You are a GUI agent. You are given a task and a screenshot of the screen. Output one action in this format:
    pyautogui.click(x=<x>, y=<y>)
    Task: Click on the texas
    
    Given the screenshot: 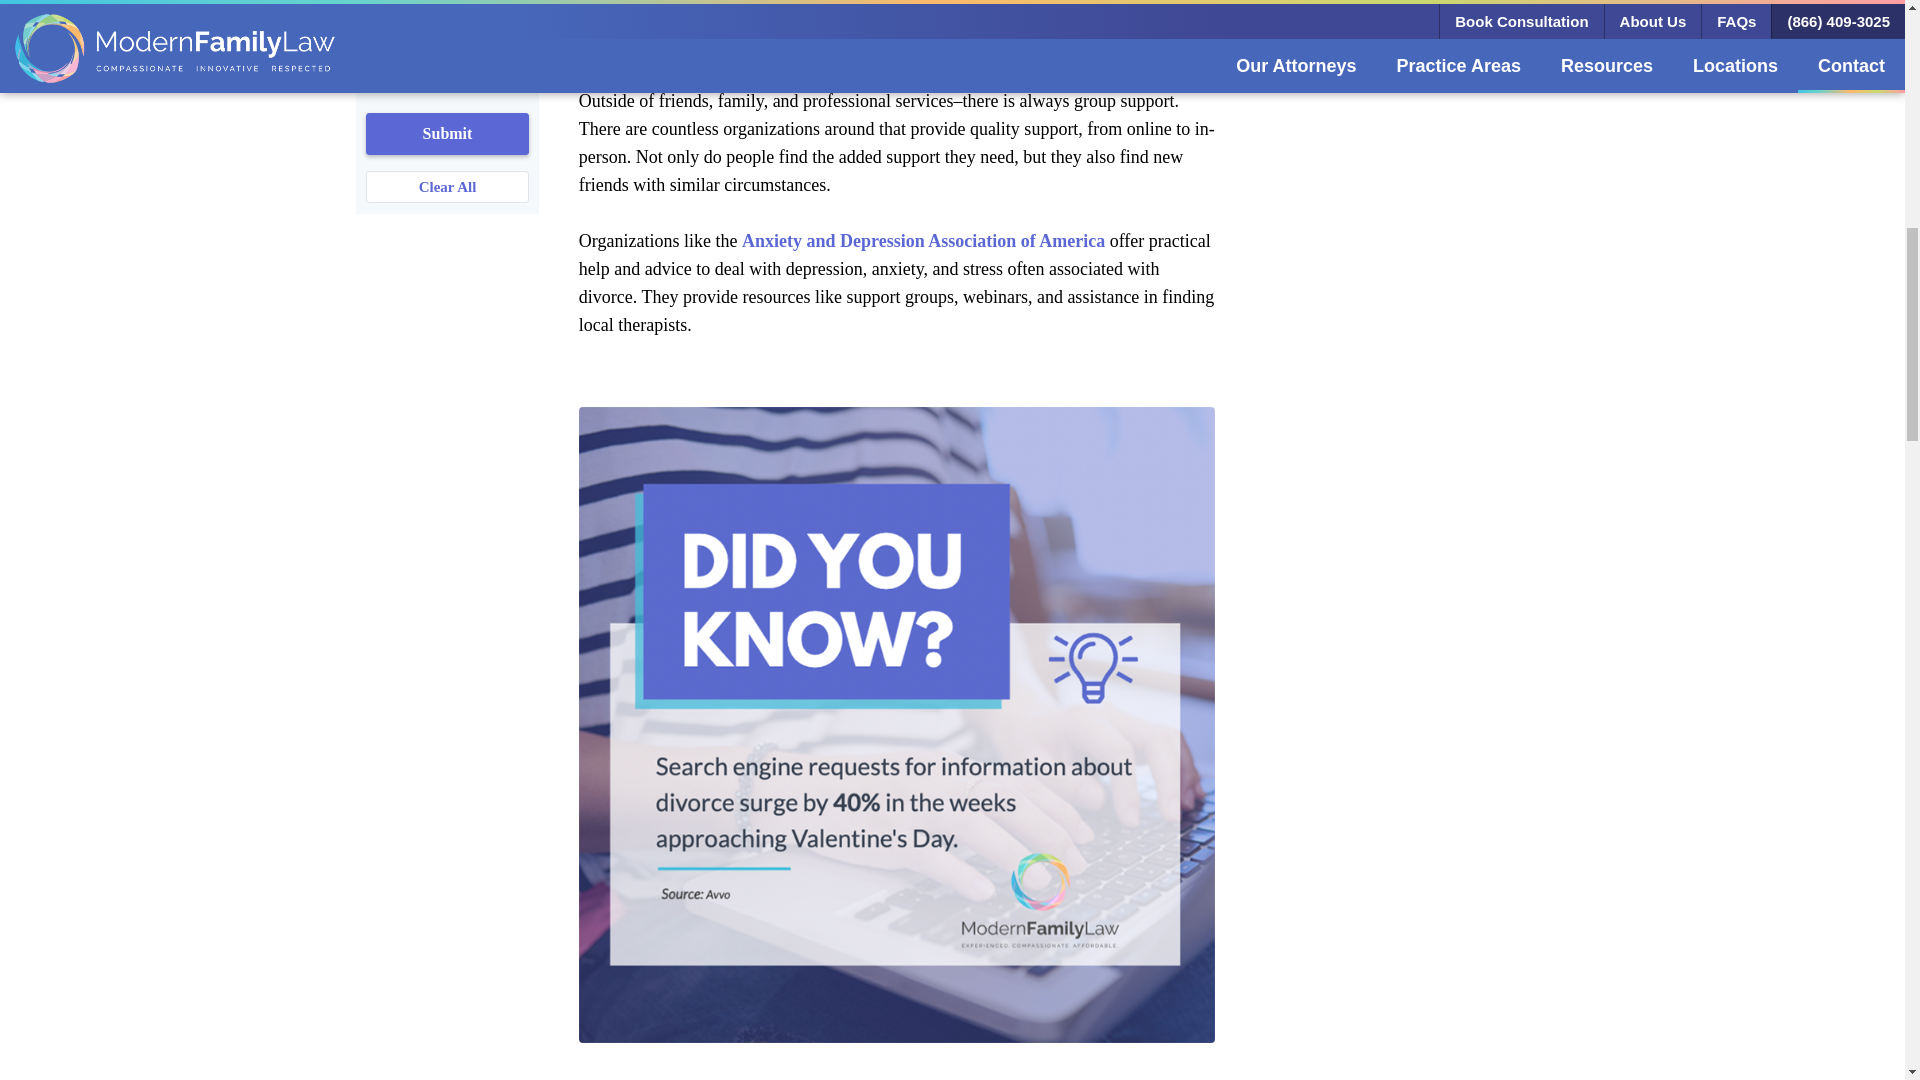 What is the action you would take?
    pyautogui.click(x=376, y=6)
    